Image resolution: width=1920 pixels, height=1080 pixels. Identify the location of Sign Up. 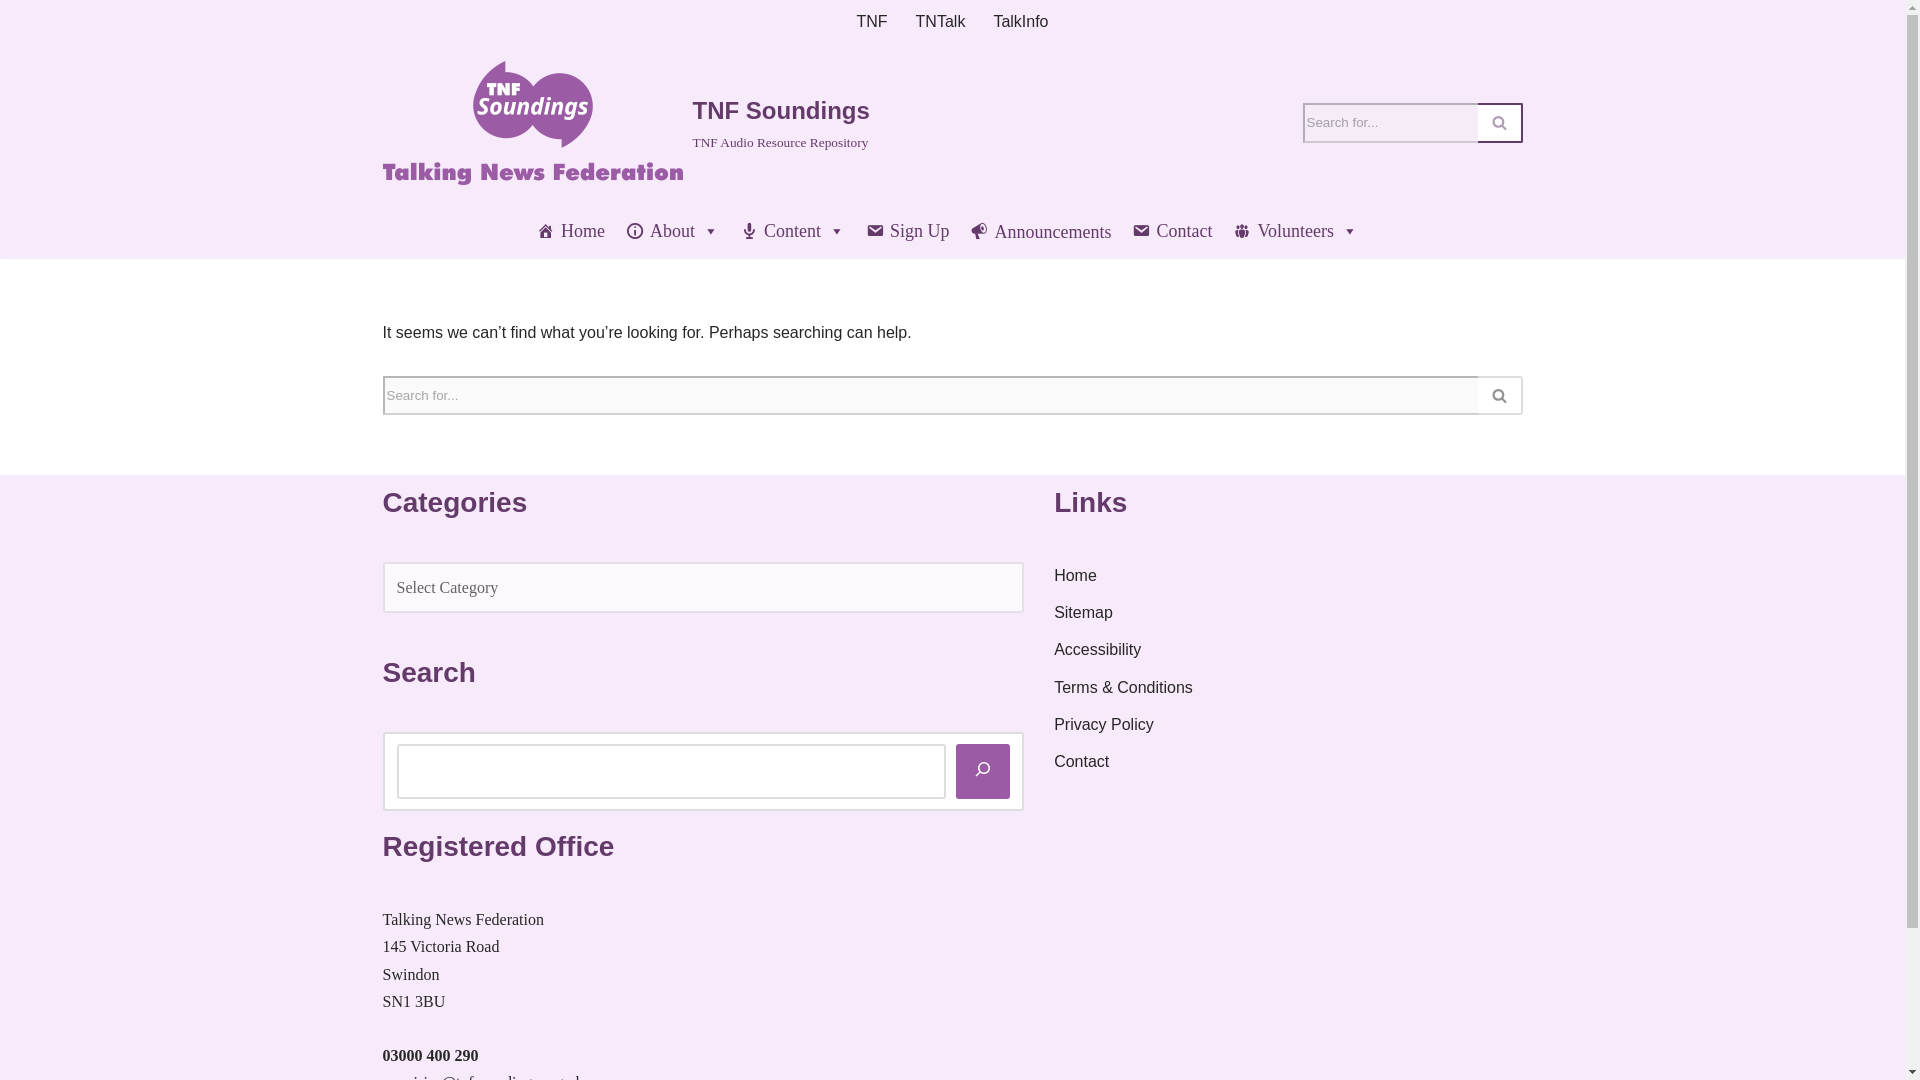
(907, 230).